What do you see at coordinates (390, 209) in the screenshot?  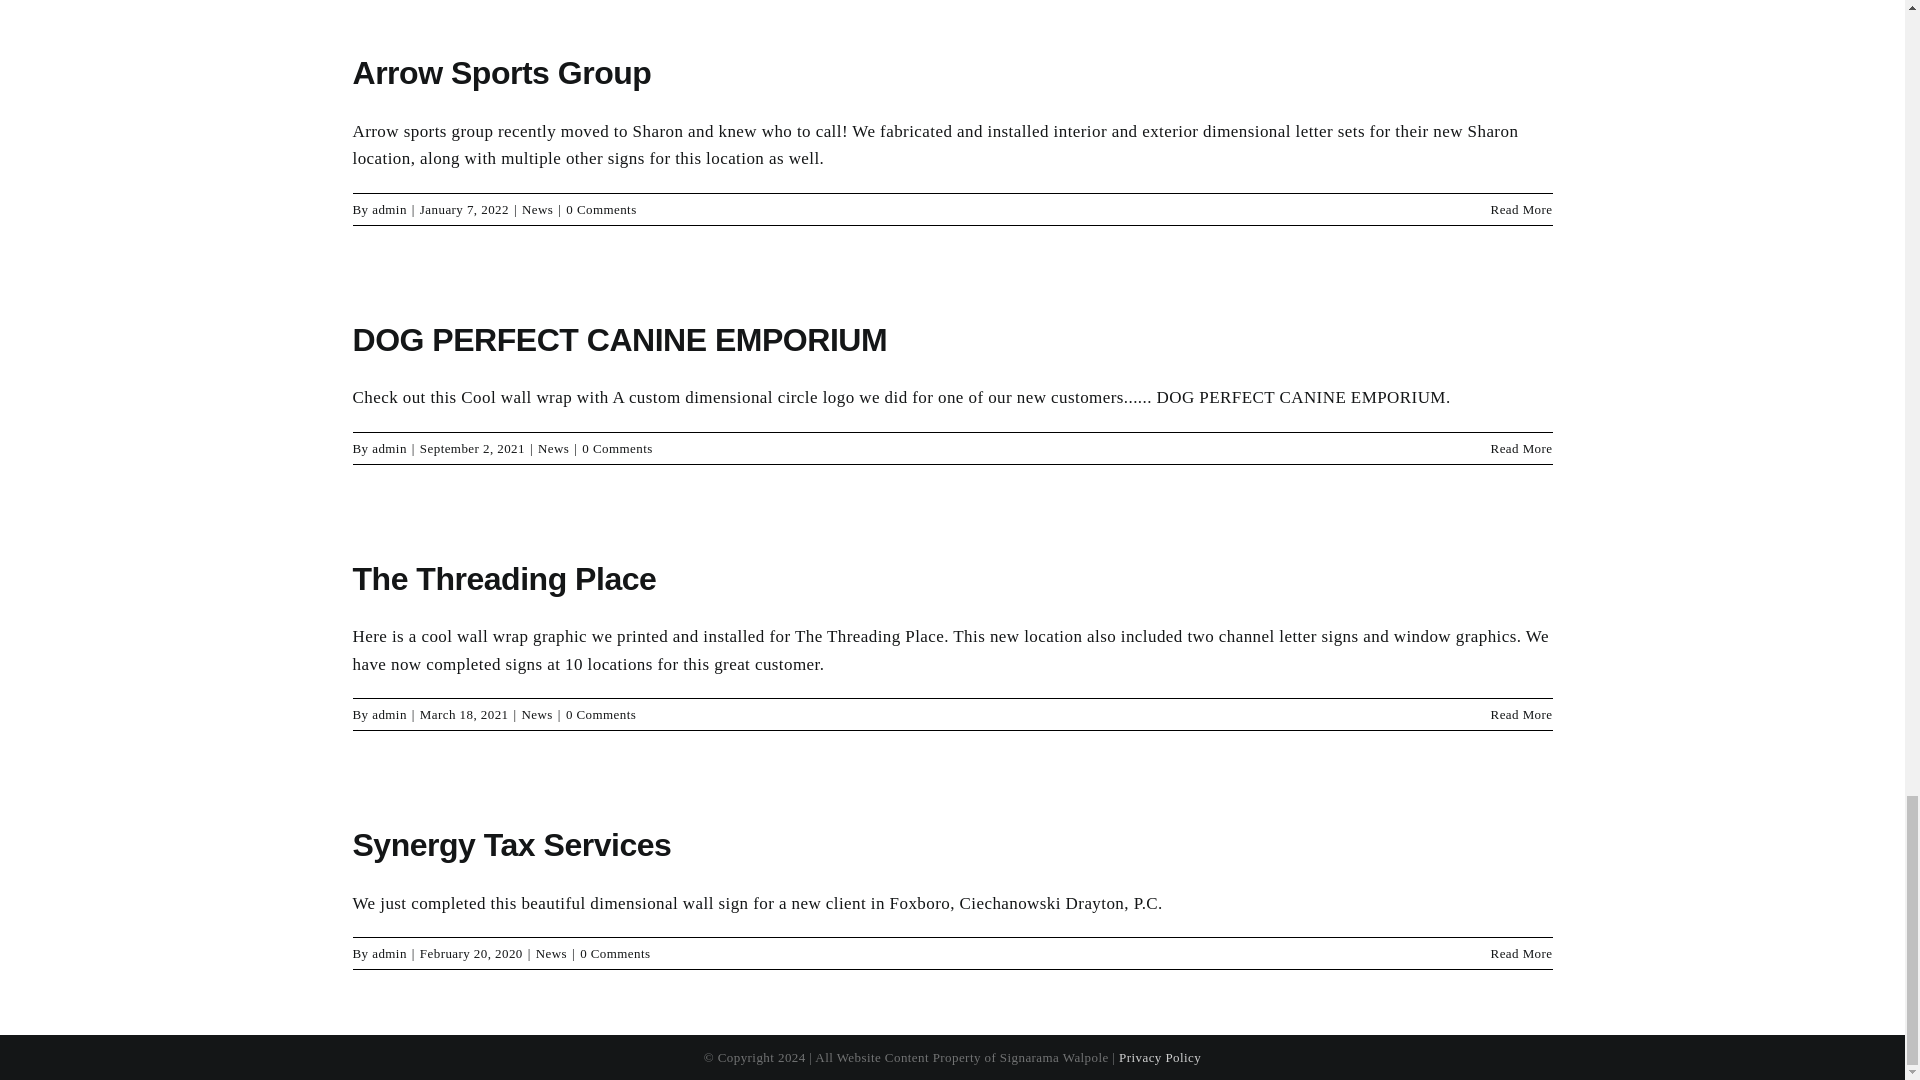 I see `Posts by admin` at bounding box center [390, 209].